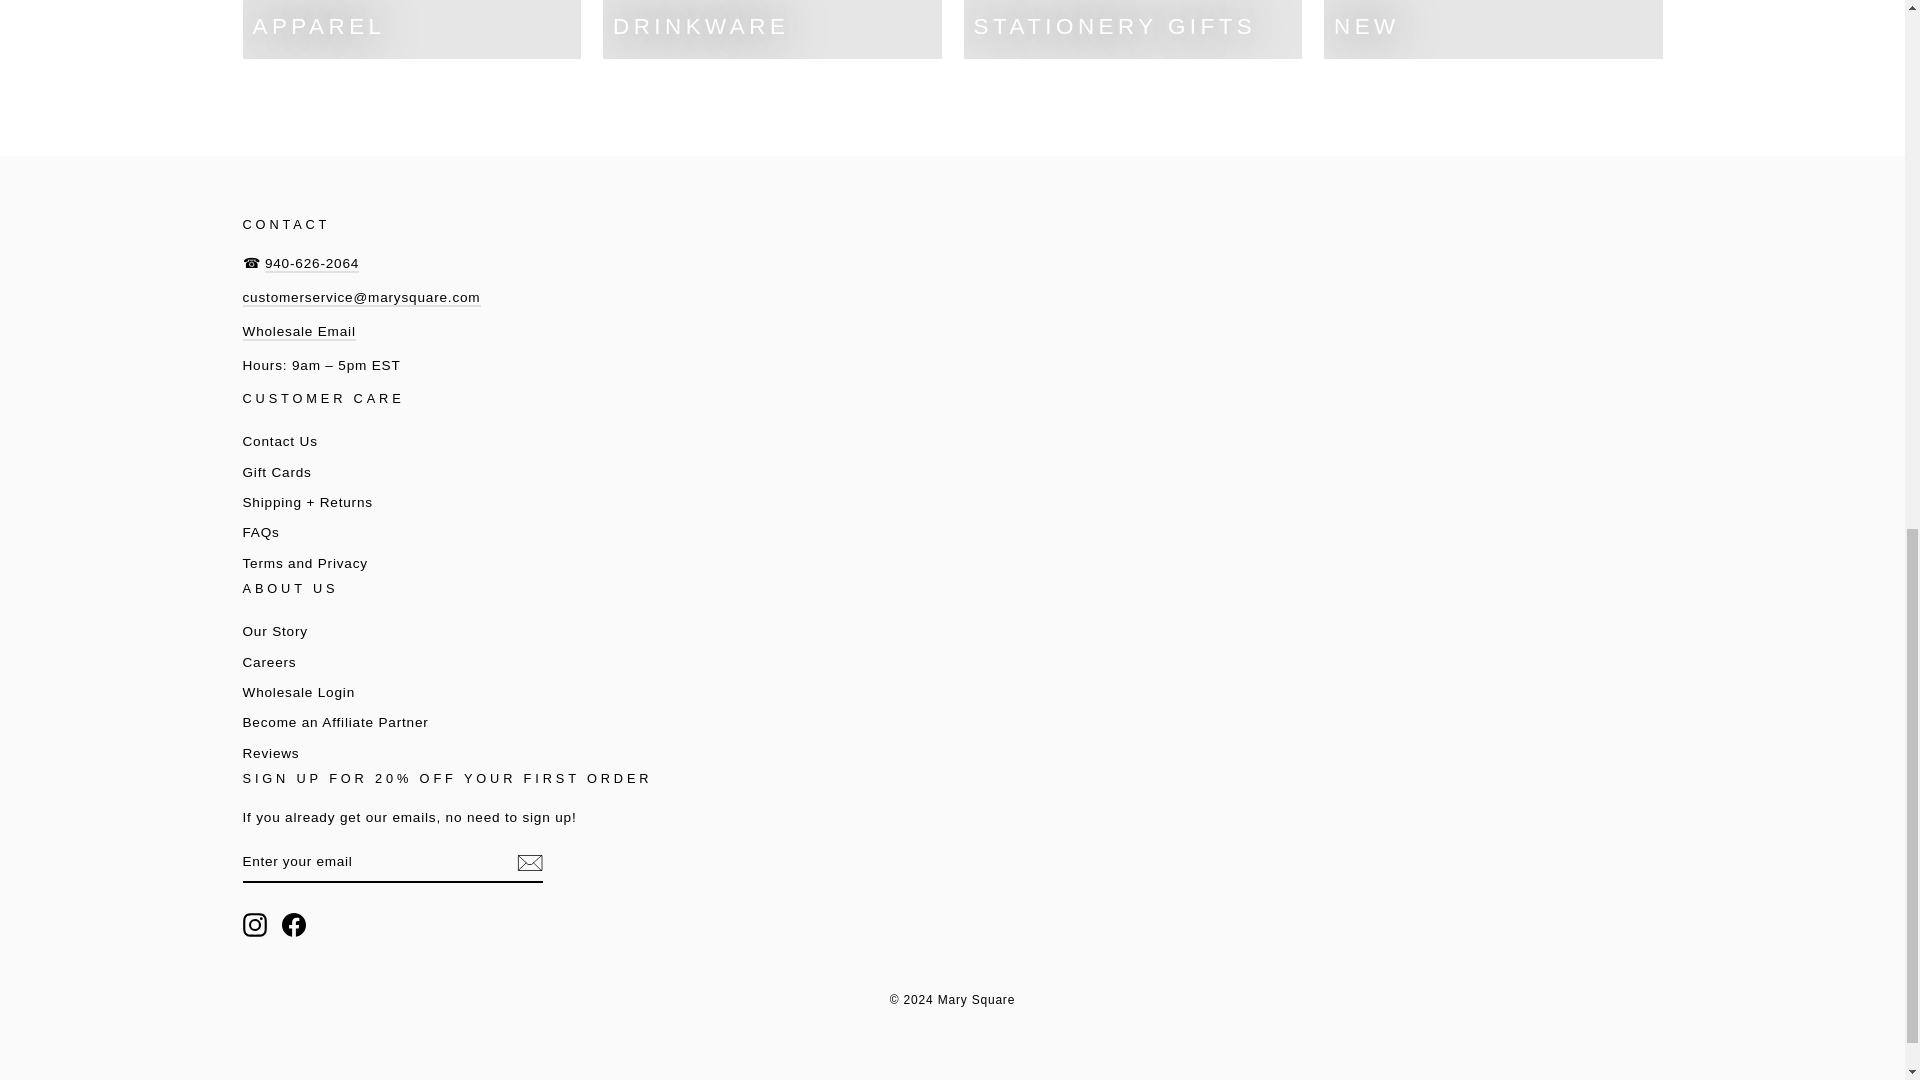 The height and width of the screenshot is (1080, 1920). What do you see at coordinates (294, 924) in the screenshot?
I see `Mary Square on Facebook` at bounding box center [294, 924].